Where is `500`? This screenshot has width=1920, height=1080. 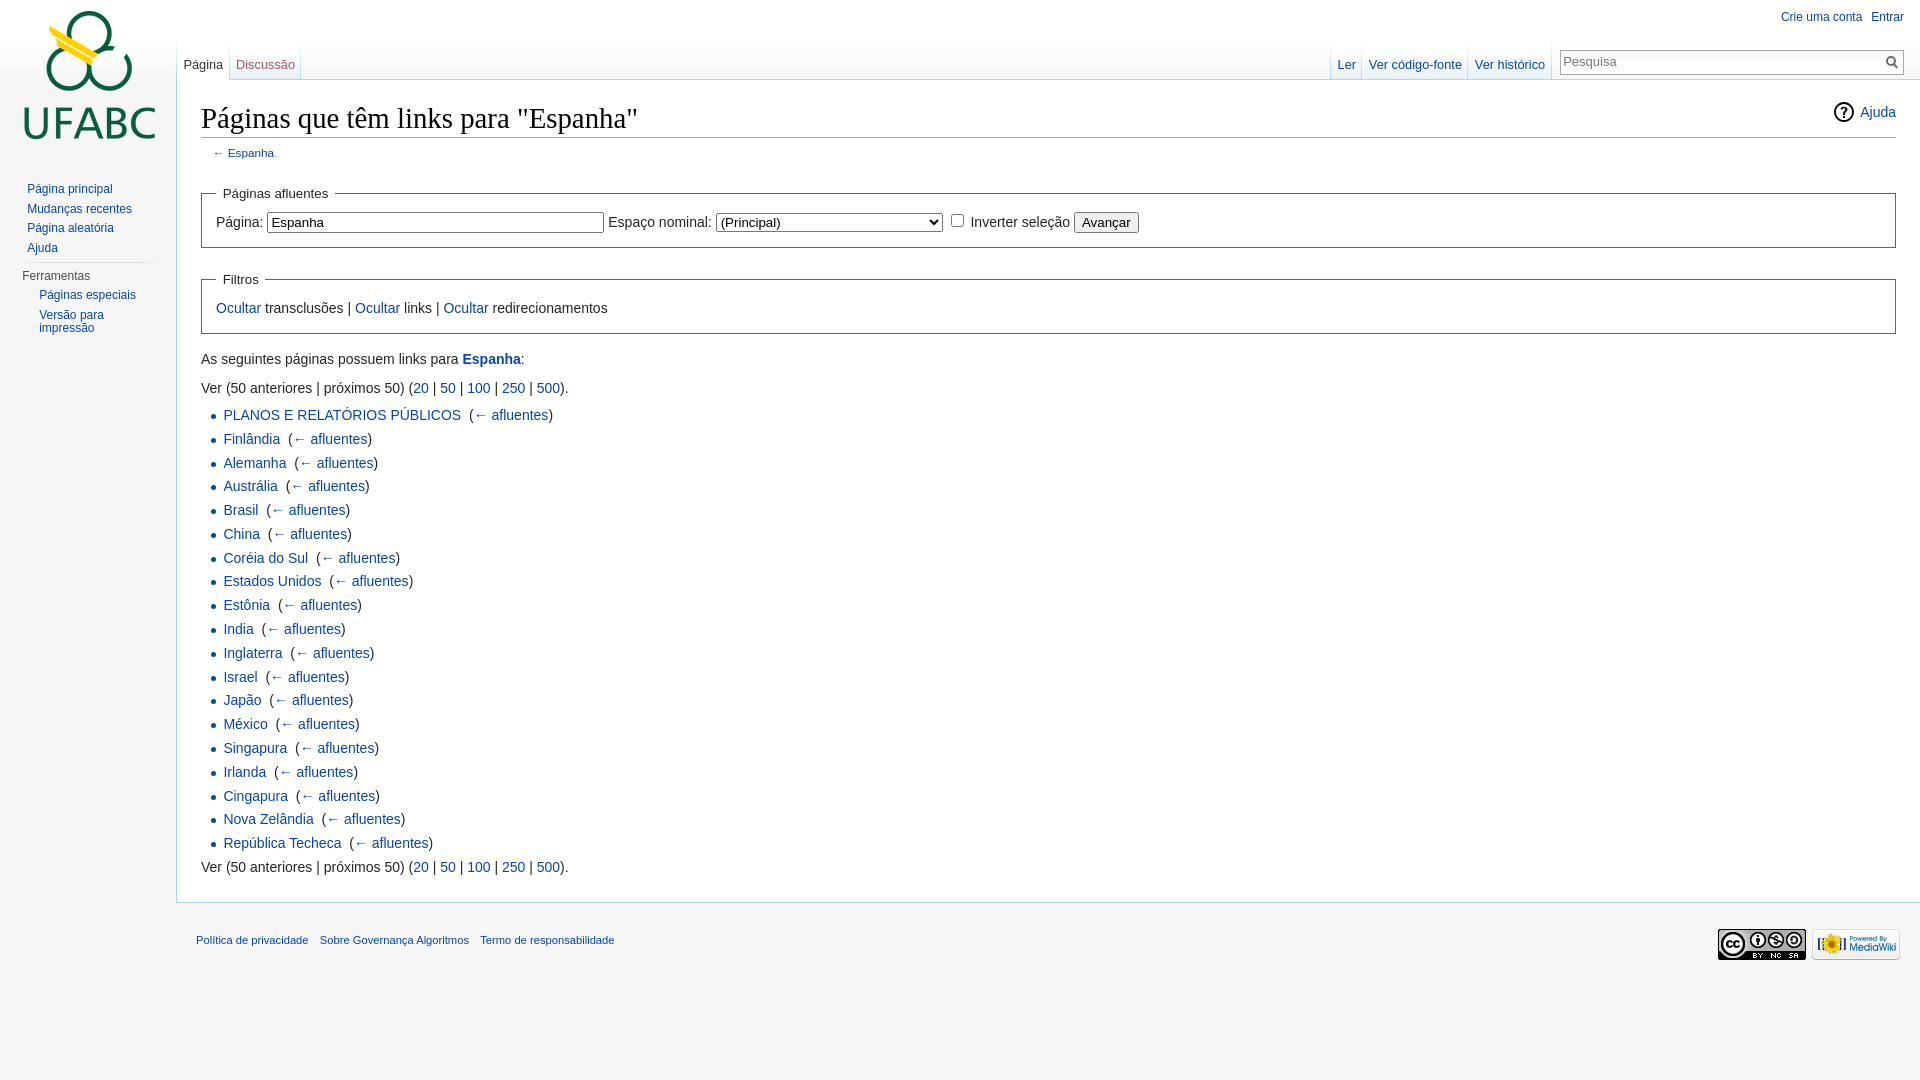
500 is located at coordinates (548, 388).